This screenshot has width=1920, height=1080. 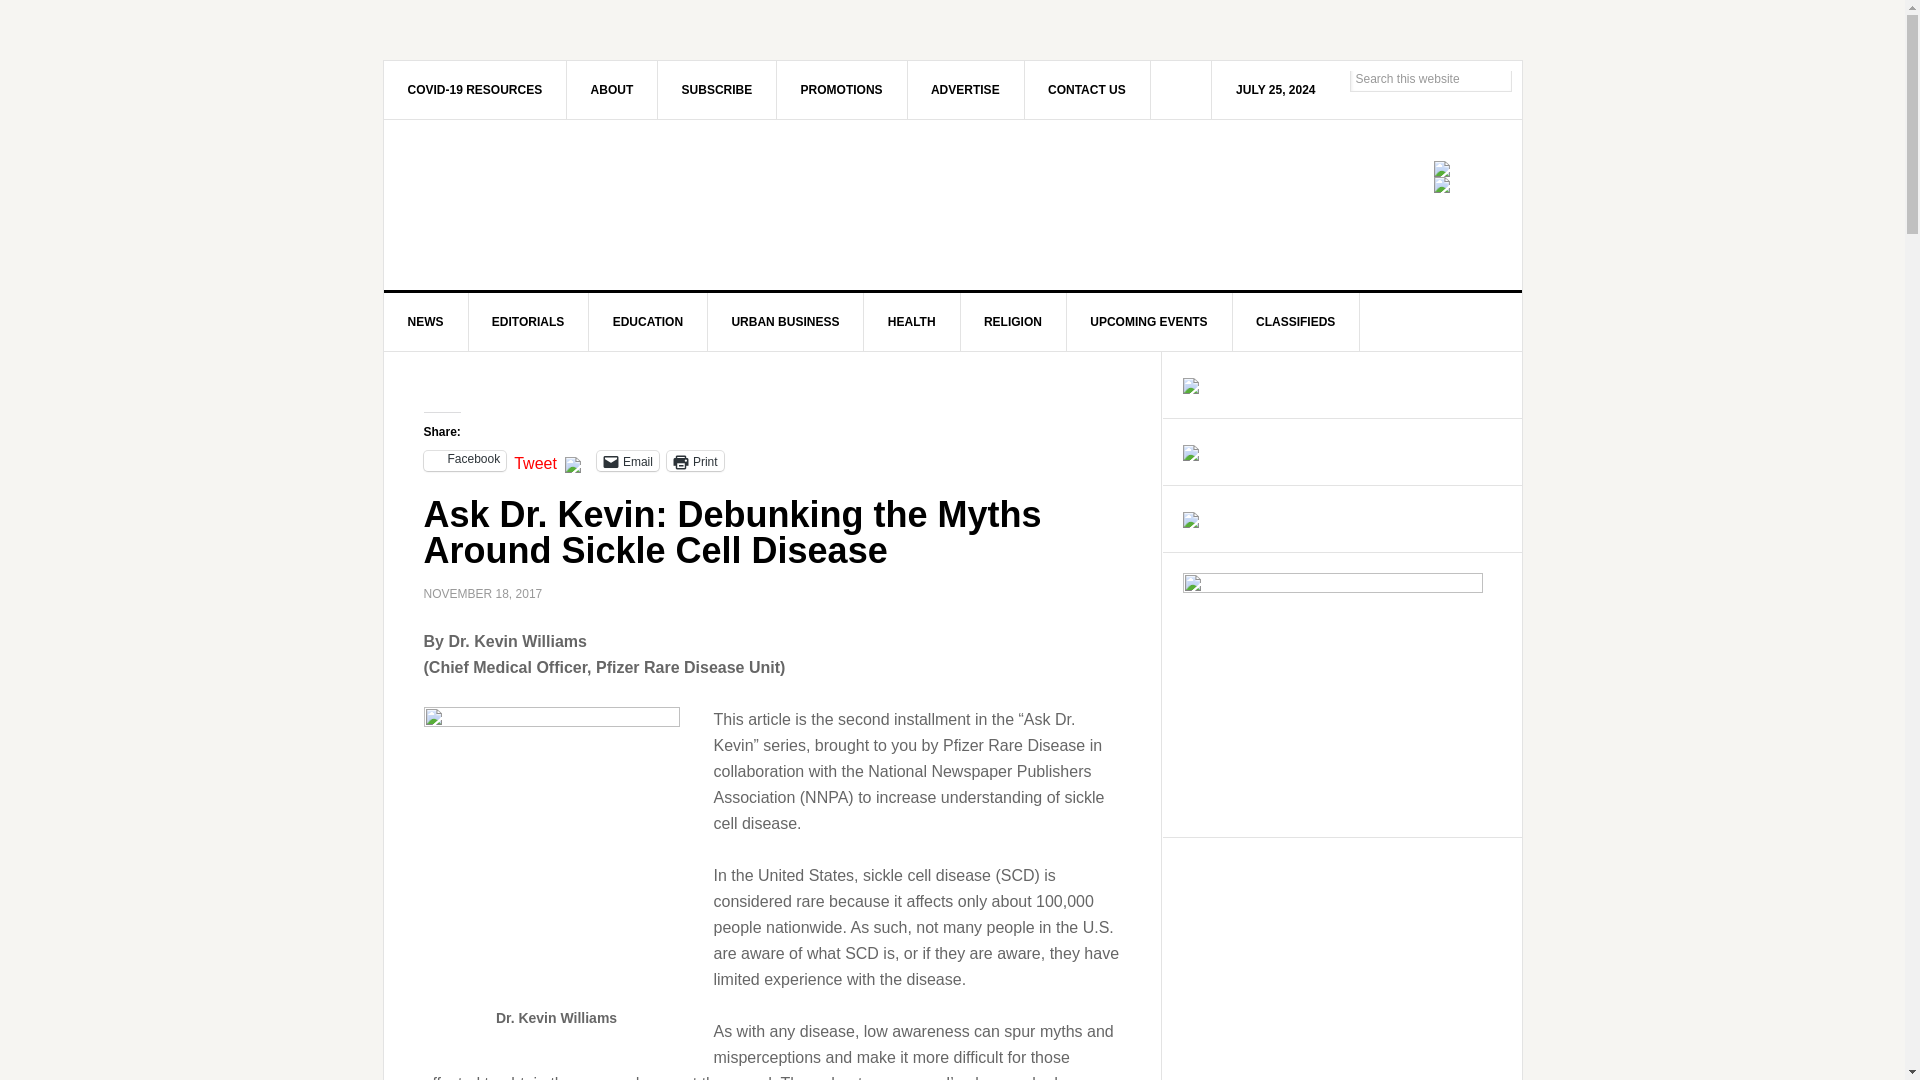 I want to click on CLASSIFIEDS, so click(x=1296, y=322).